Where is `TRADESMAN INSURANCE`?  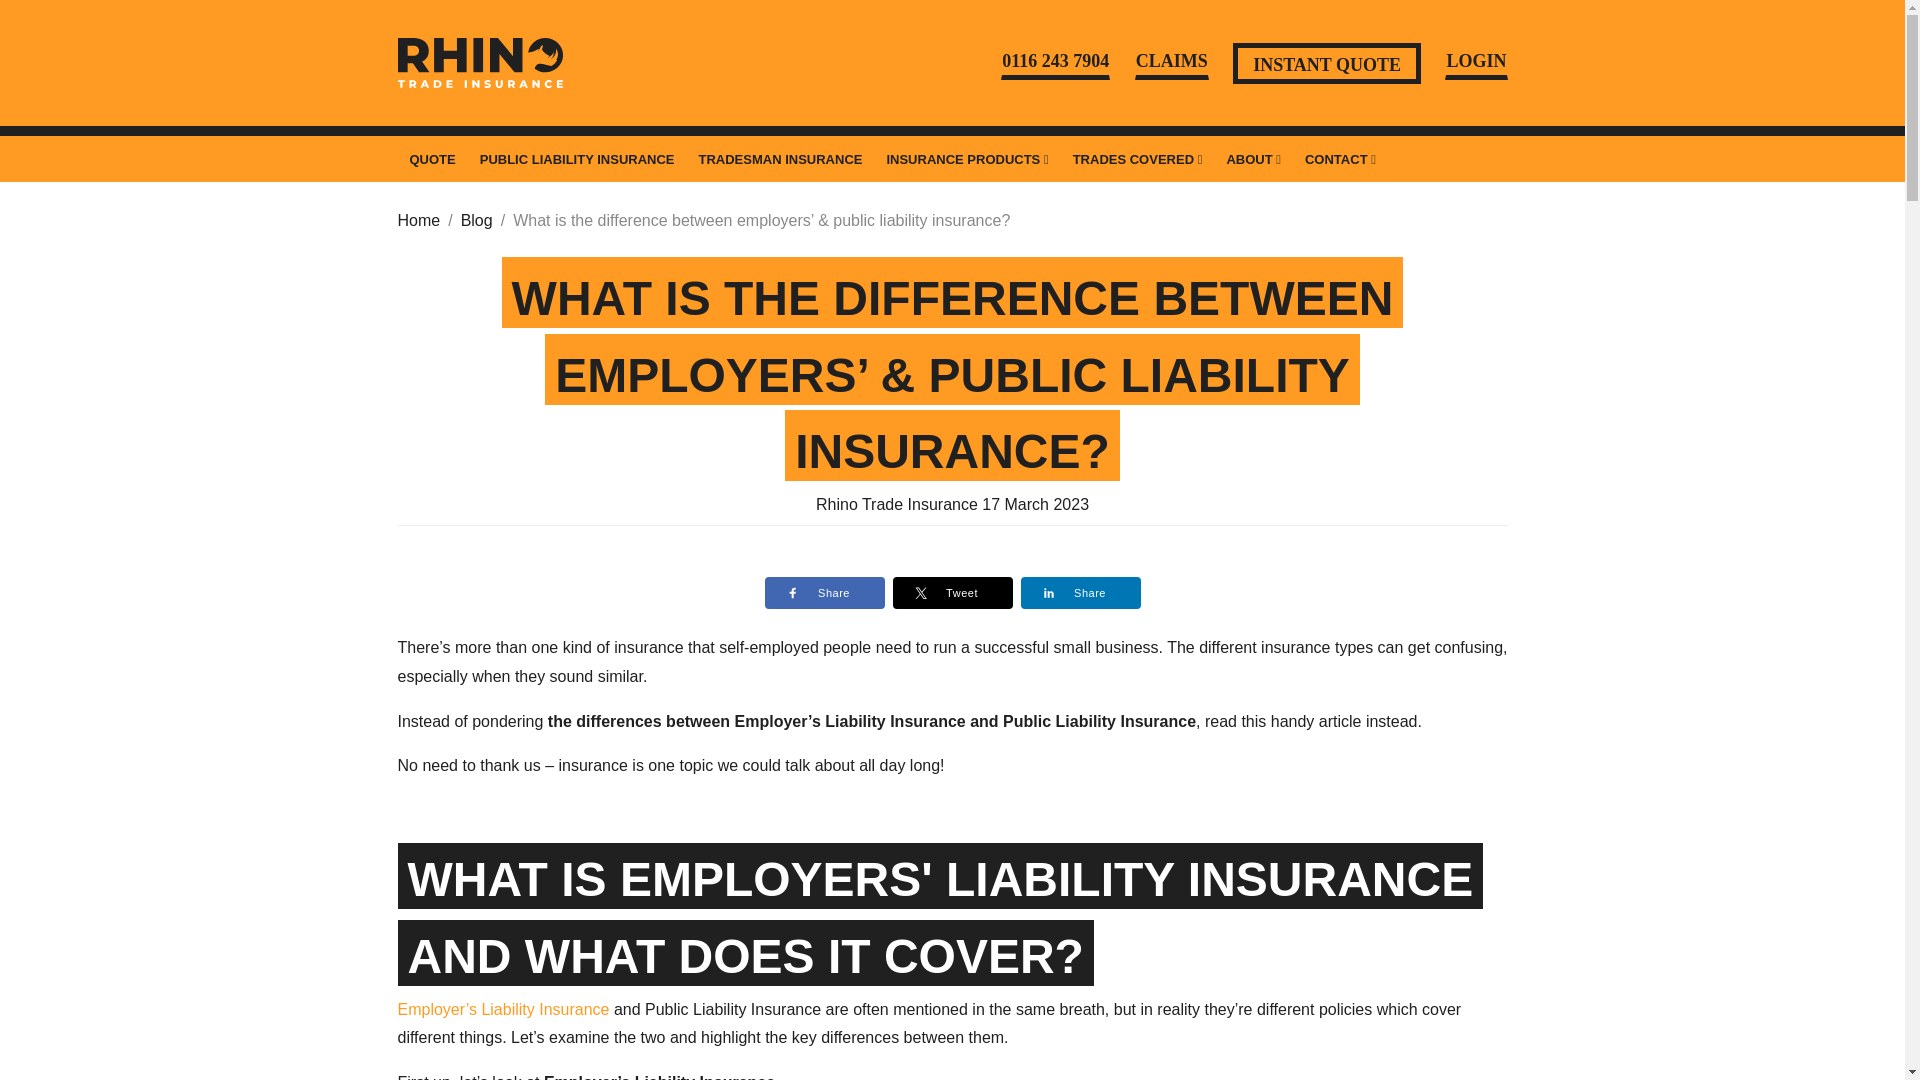 TRADESMAN INSURANCE is located at coordinates (779, 159).